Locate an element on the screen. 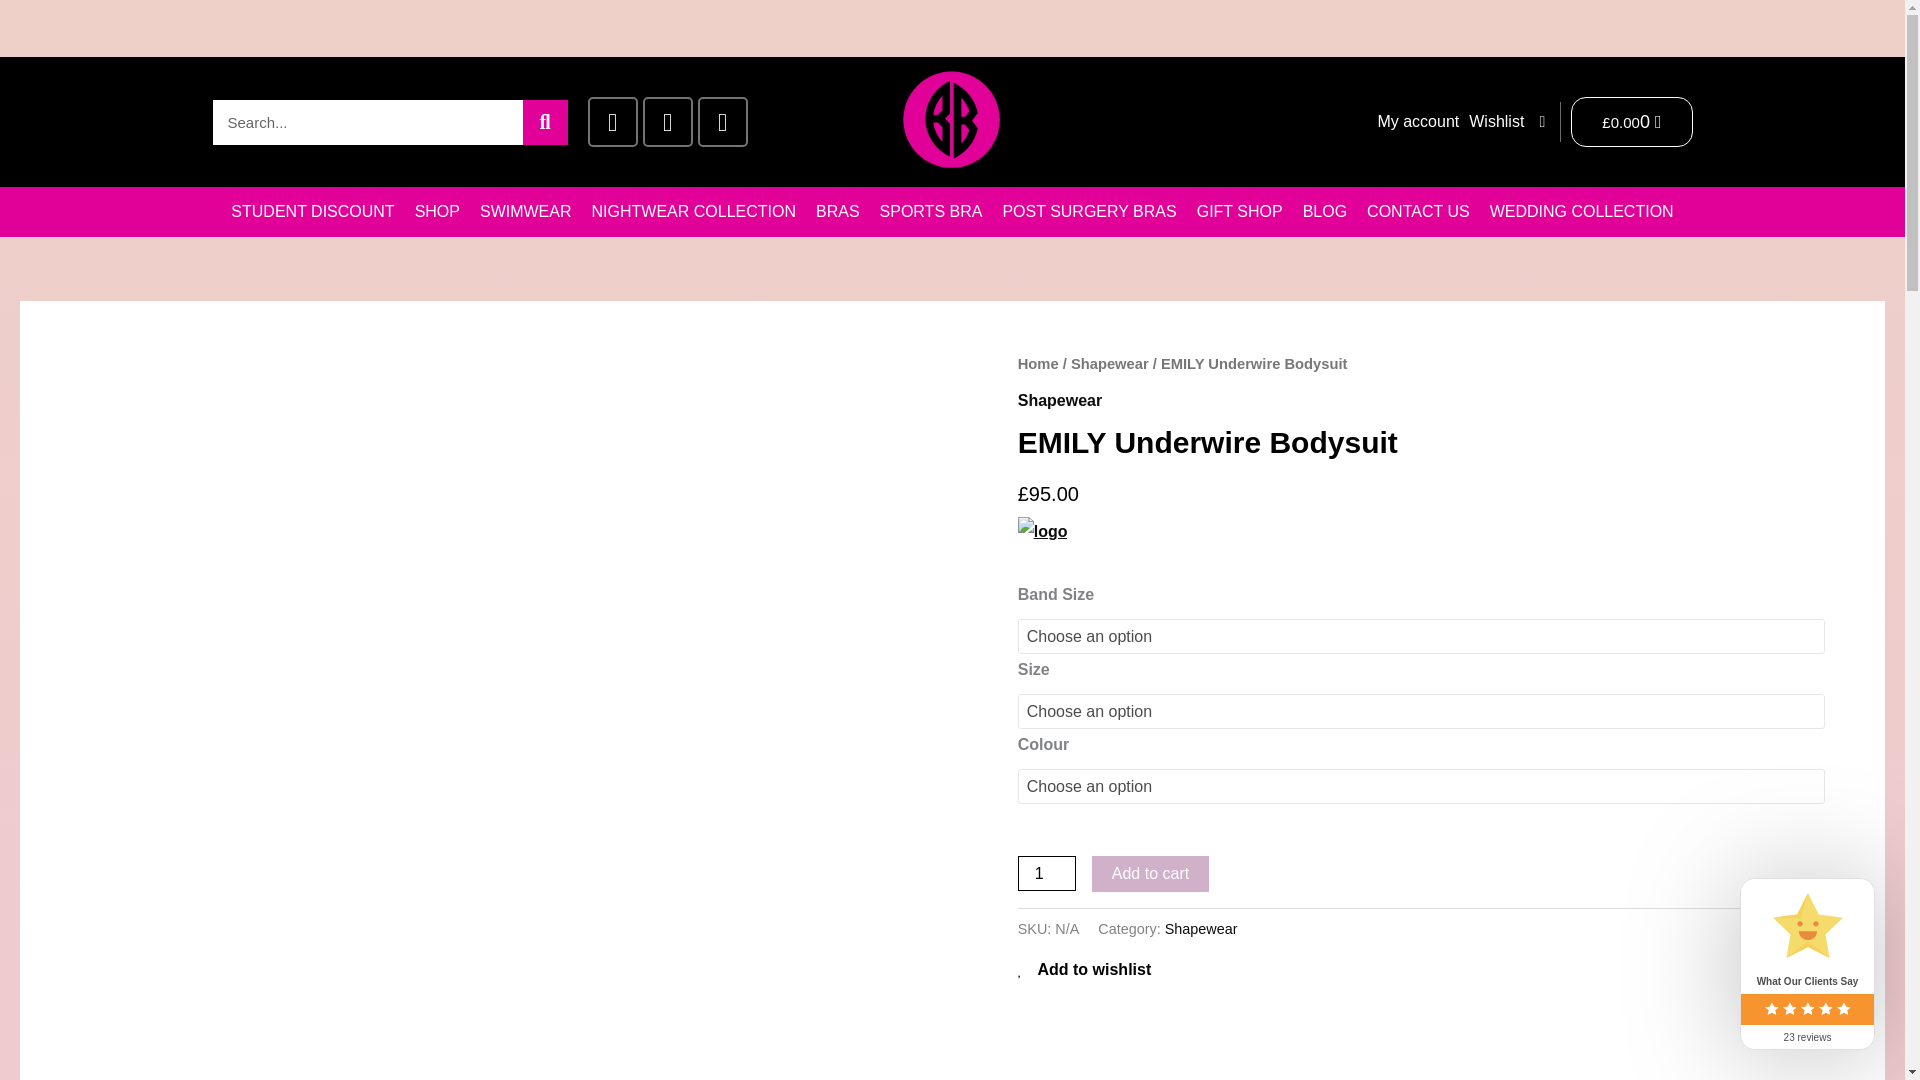  Envelope is located at coordinates (723, 122).